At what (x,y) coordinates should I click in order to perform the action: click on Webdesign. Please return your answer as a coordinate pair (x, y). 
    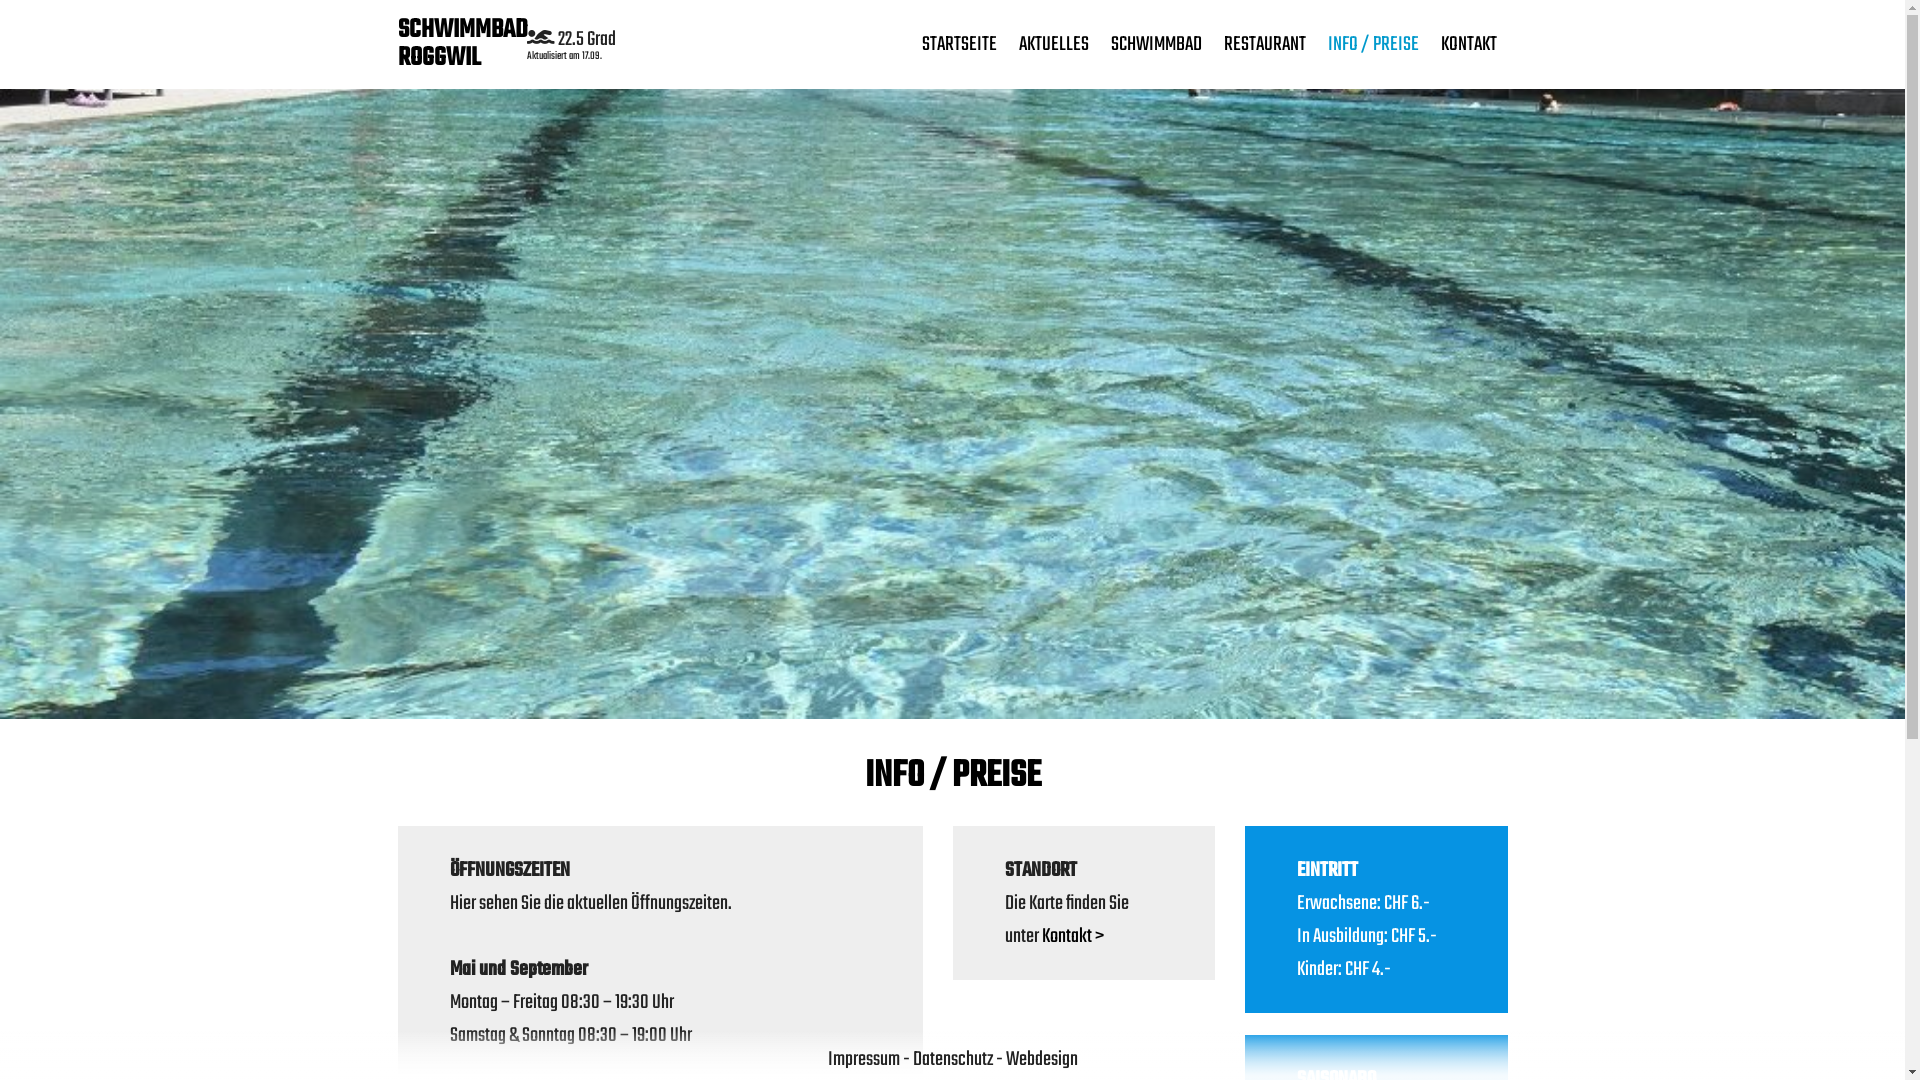
    Looking at the image, I should click on (1042, 1060).